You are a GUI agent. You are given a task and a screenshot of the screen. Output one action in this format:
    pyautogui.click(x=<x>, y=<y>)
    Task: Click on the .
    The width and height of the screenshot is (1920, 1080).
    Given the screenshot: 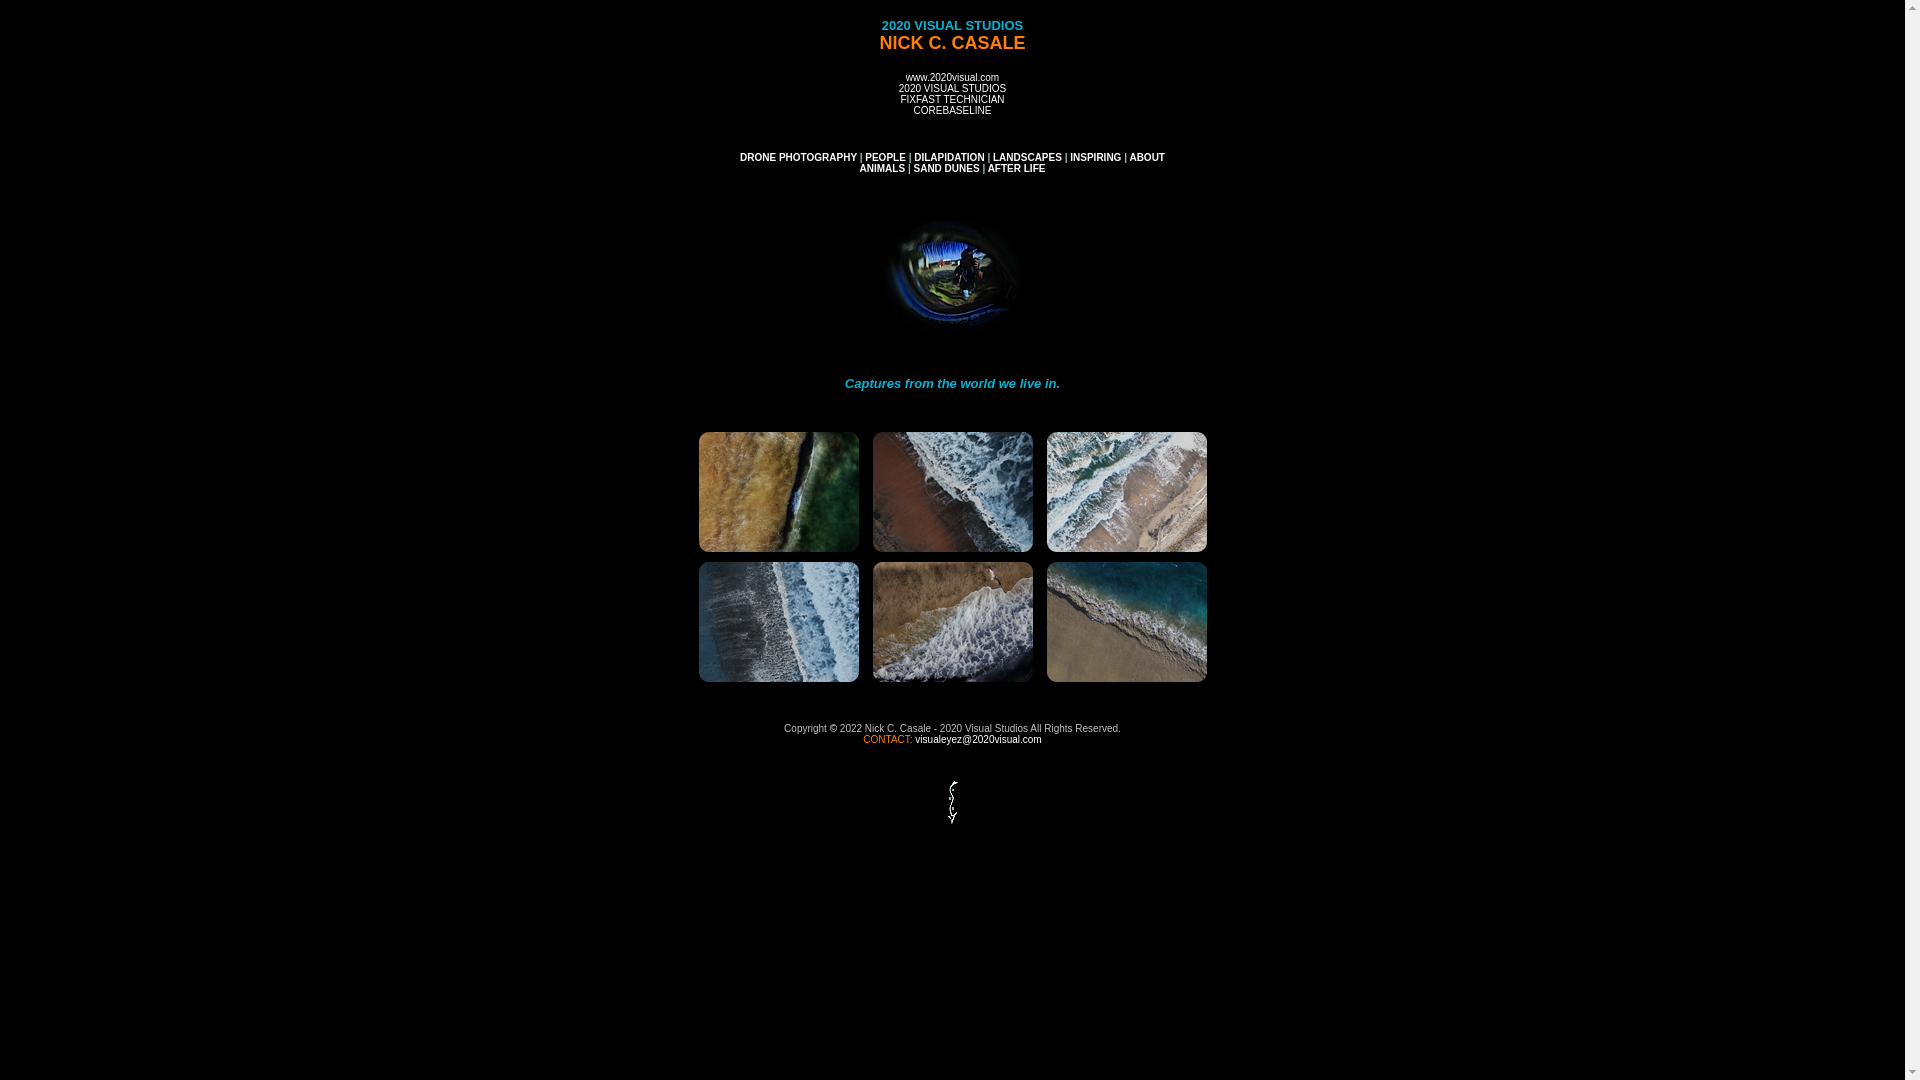 What is the action you would take?
    pyautogui.click(x=1126, y=492)
    